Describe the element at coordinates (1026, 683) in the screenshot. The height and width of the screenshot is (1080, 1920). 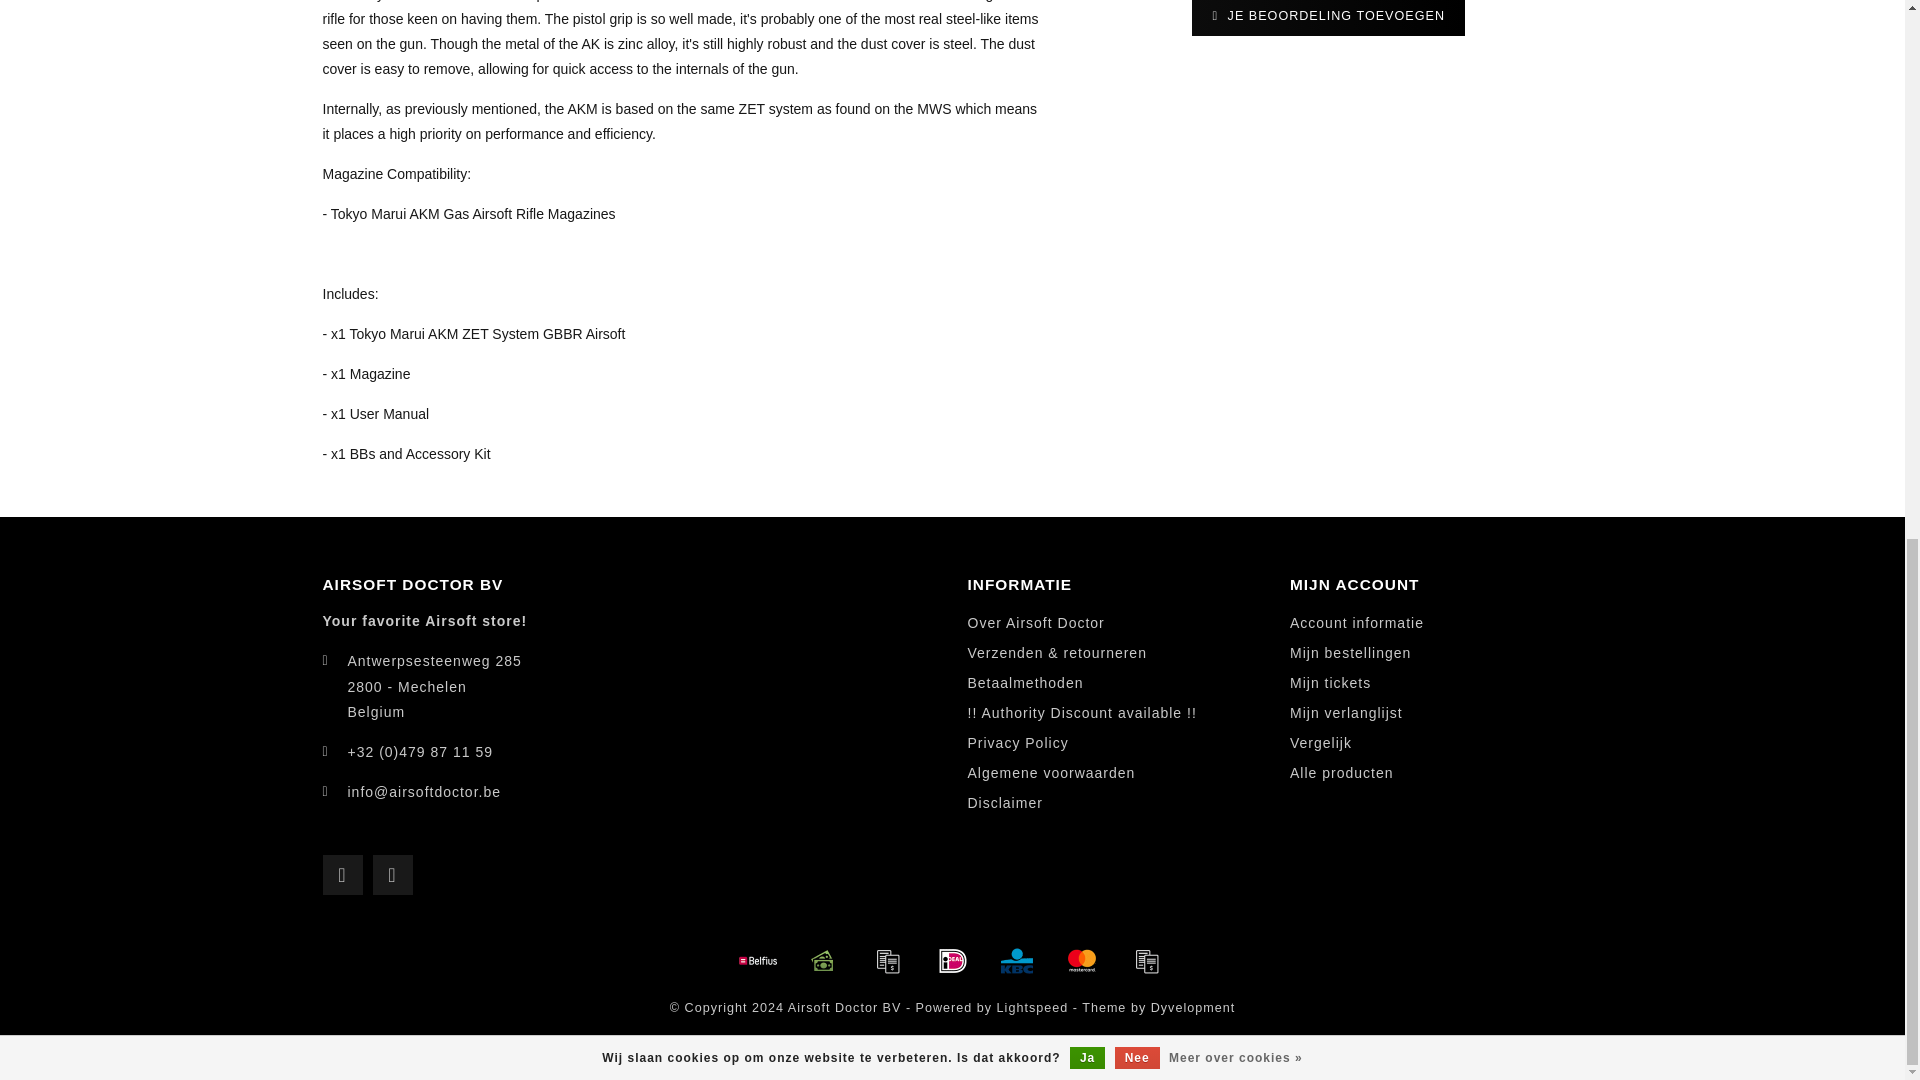
I see `Betaalmethoden` at that location.